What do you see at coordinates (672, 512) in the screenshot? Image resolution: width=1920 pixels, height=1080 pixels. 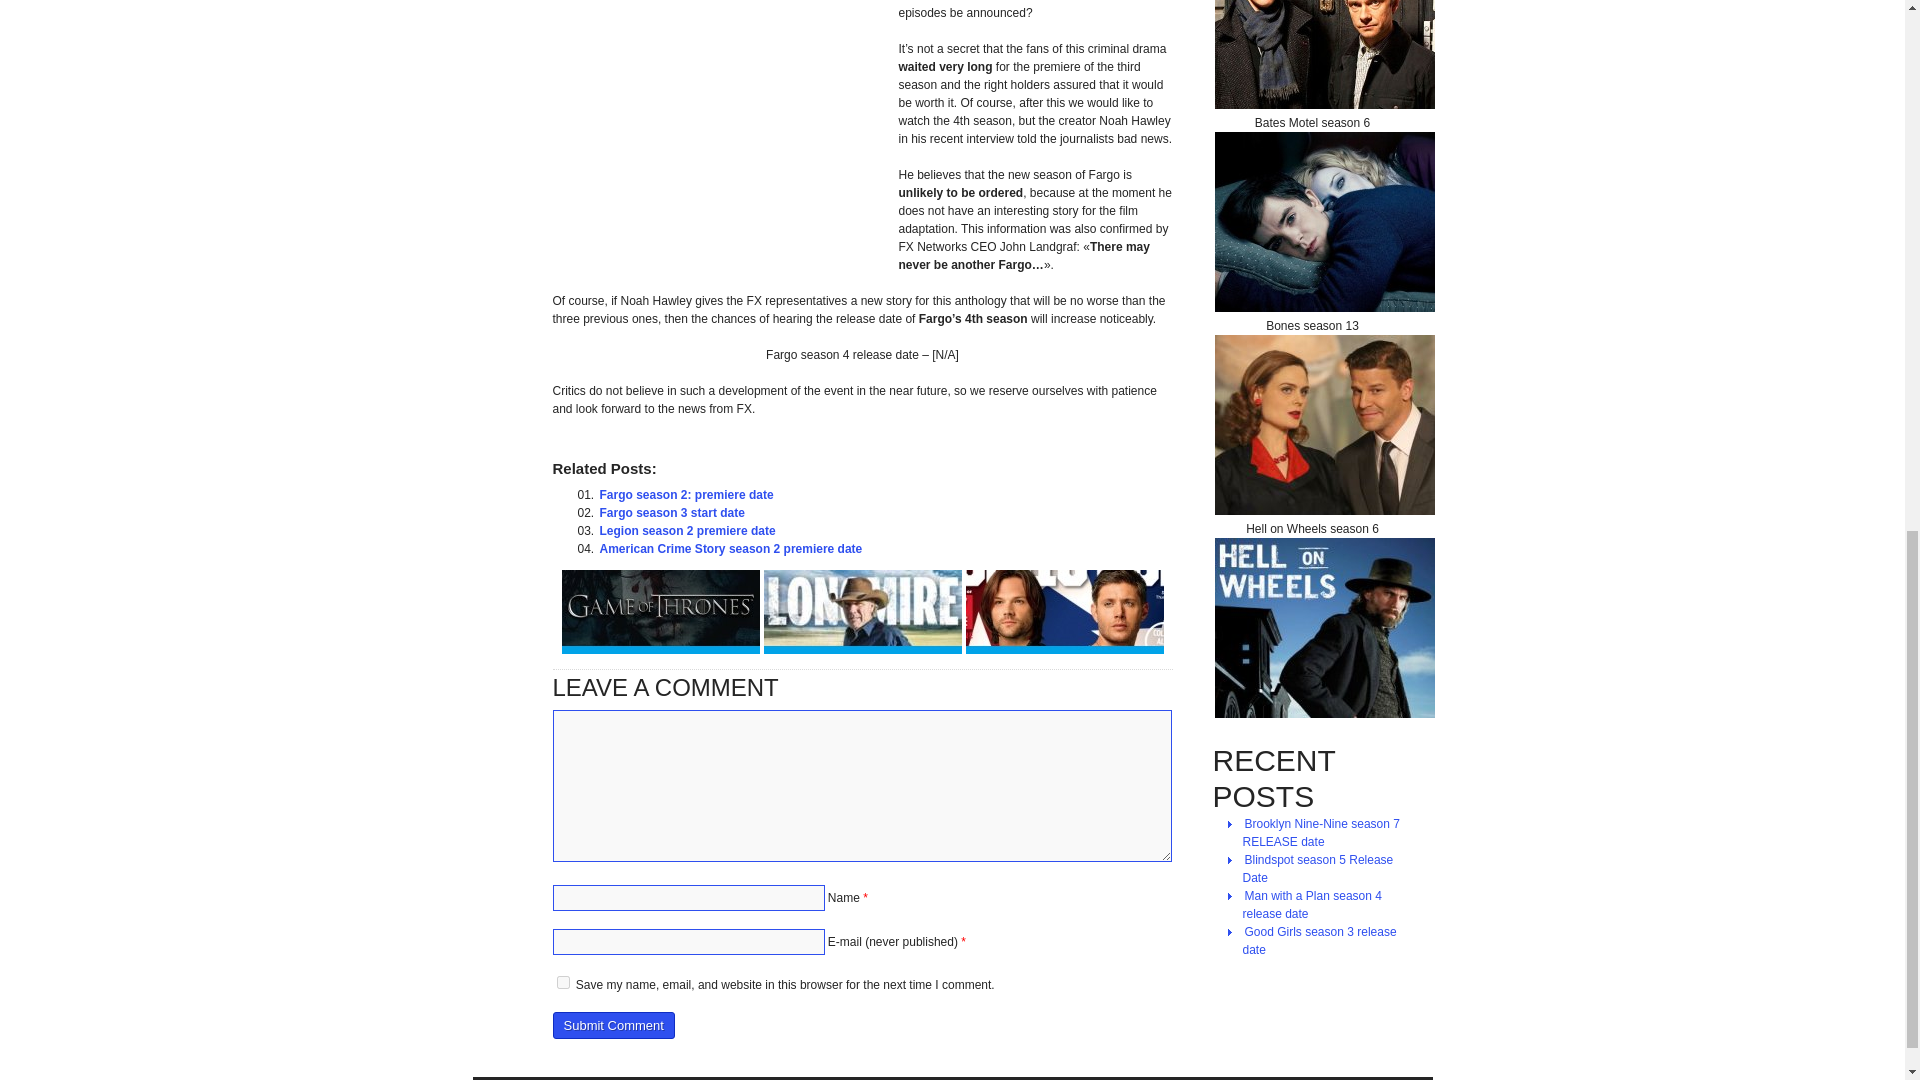 I see `Fargo season 3 start date` at bounding box center [672, 512].